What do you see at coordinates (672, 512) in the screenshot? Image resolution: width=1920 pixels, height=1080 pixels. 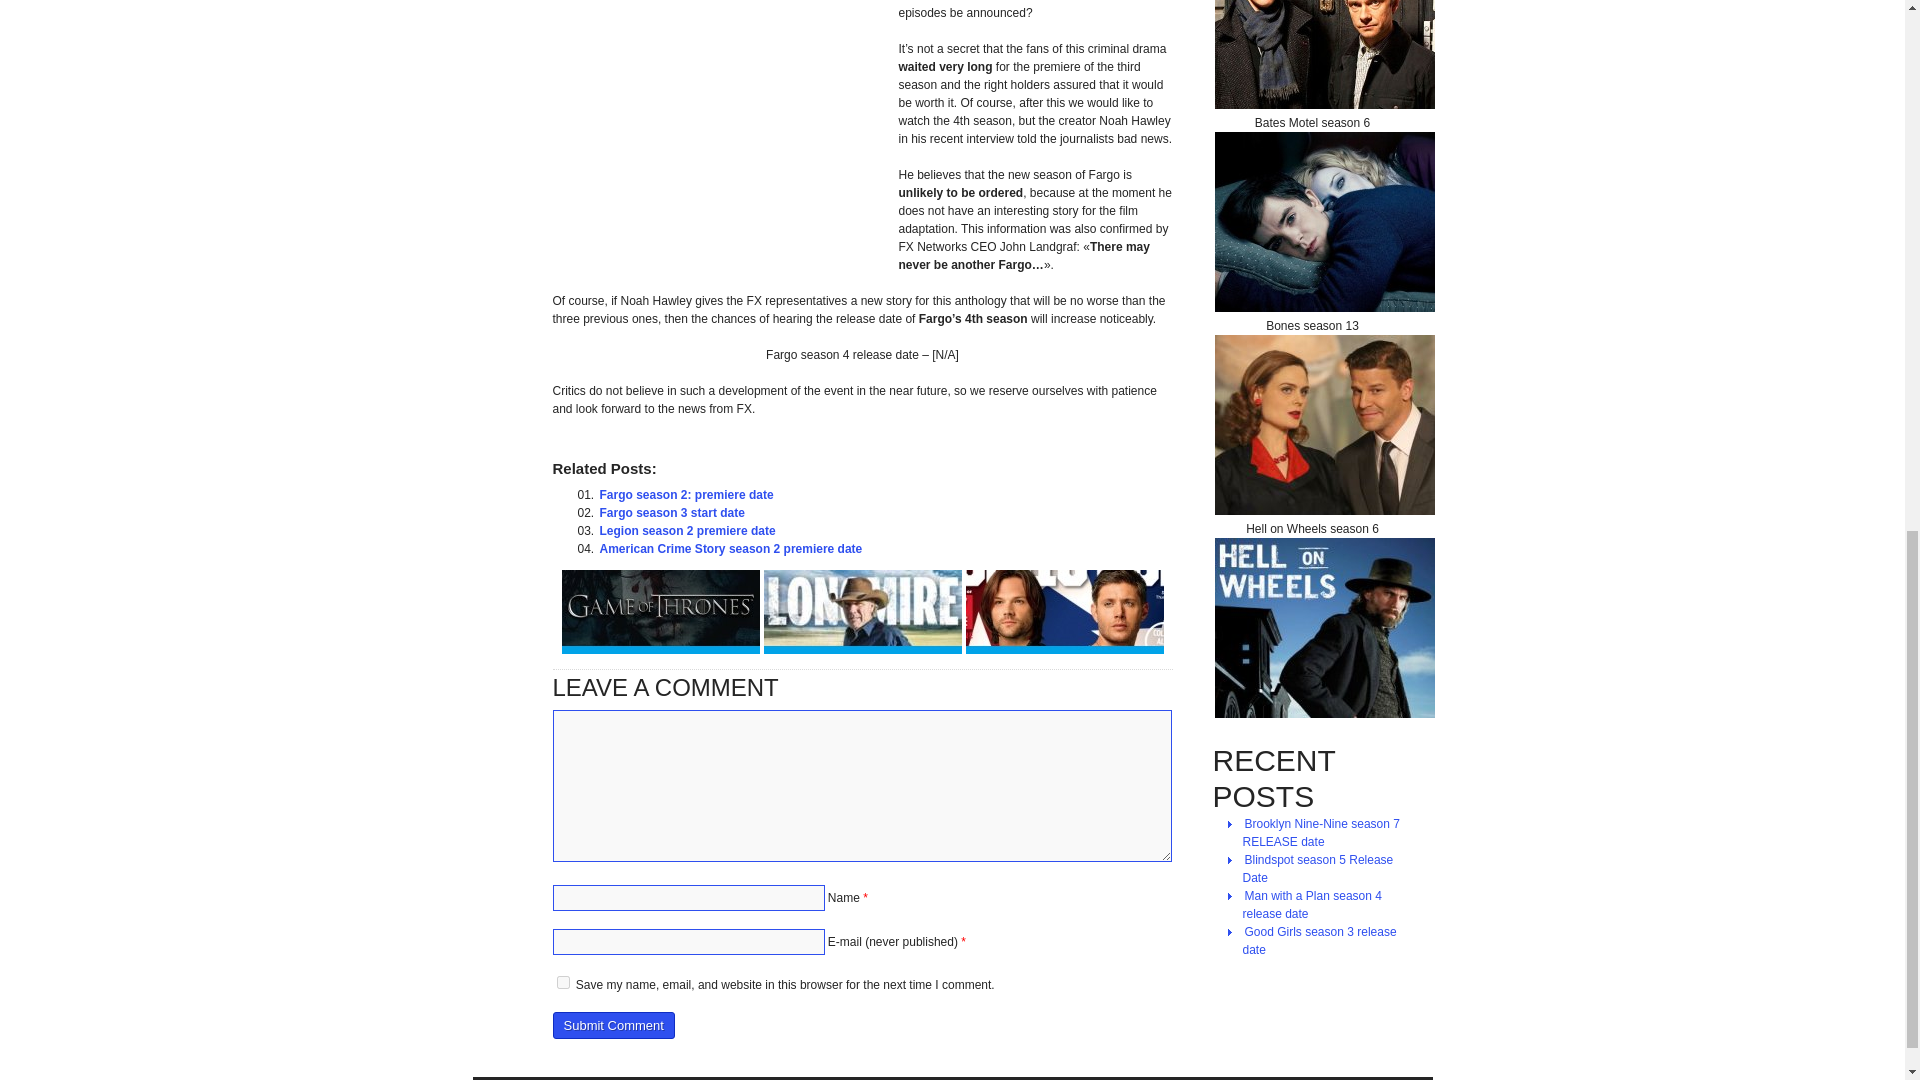 I see `Fargo season 3 start date` at bounding box center [672, 512].